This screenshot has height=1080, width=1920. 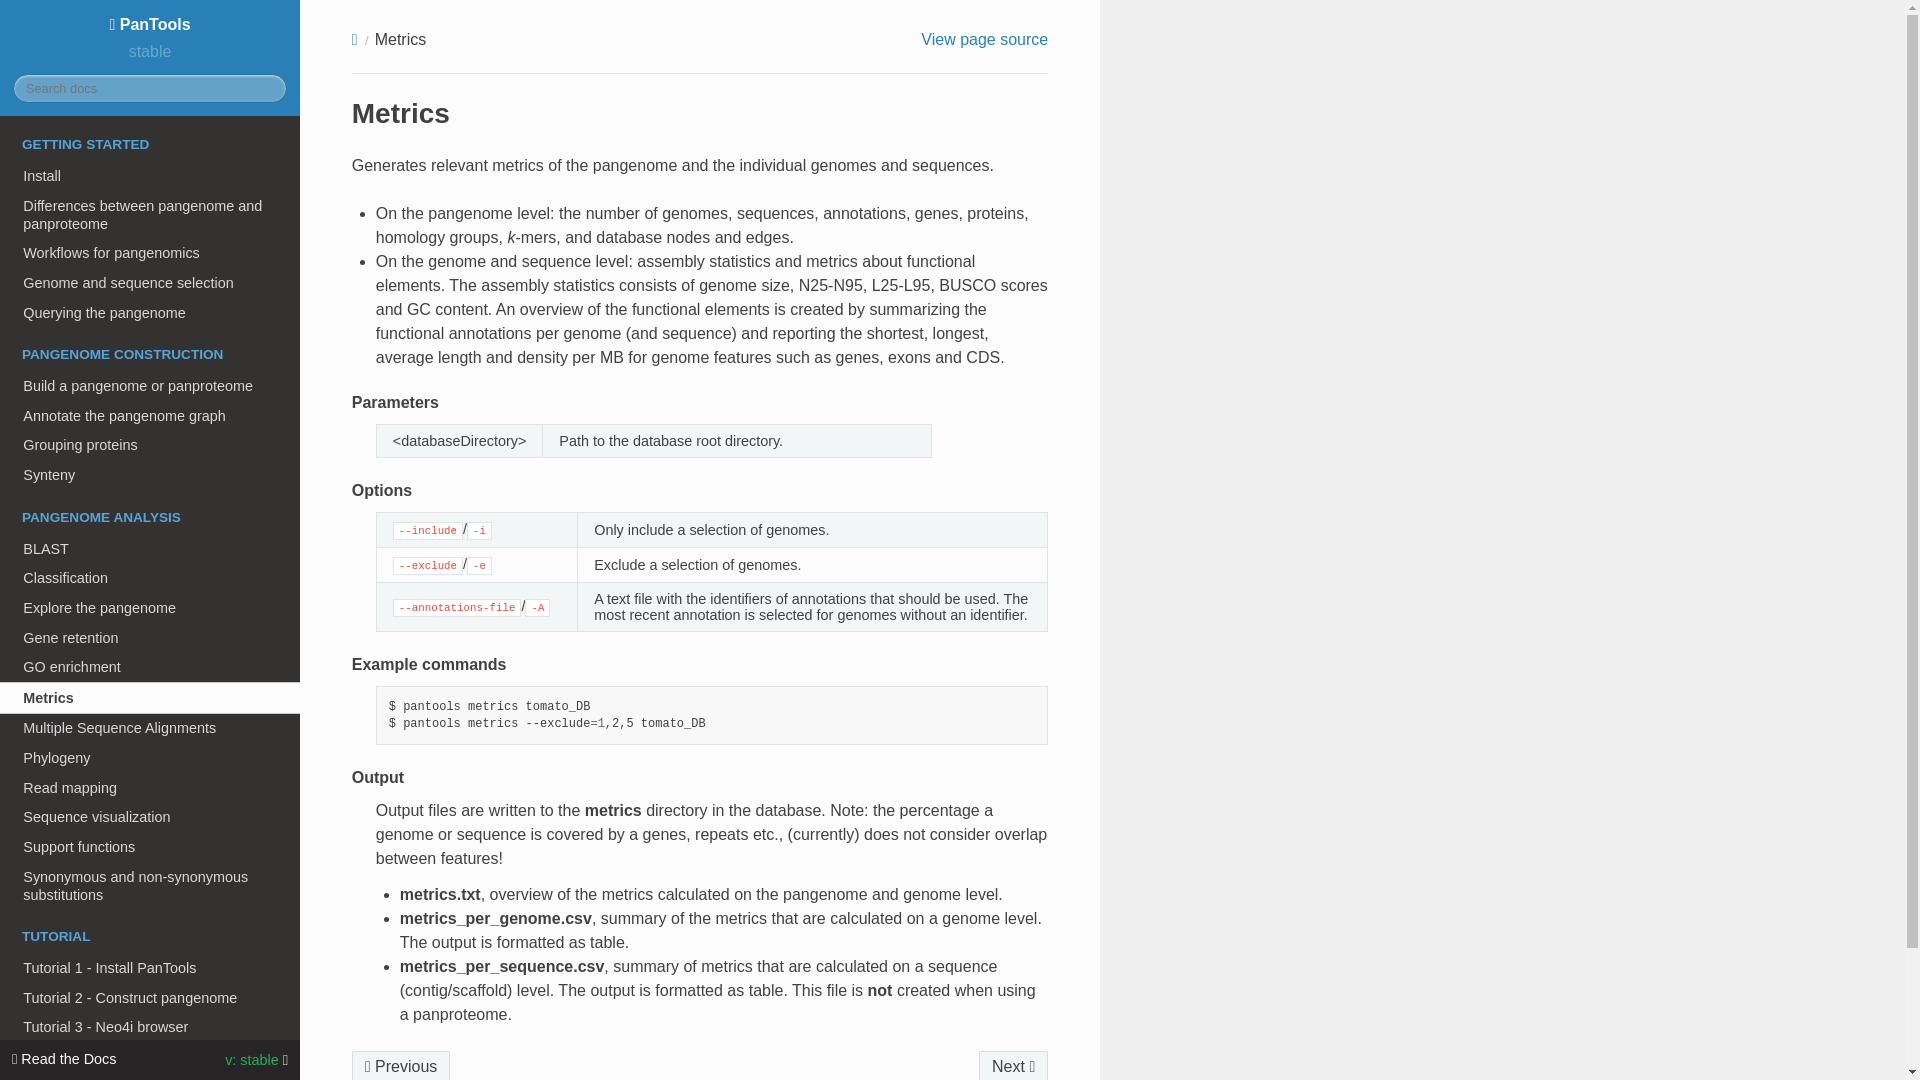 What do you see at coordinates (150, 176) in the screenshot?
I see `Install` at bounding box center [150, 176].